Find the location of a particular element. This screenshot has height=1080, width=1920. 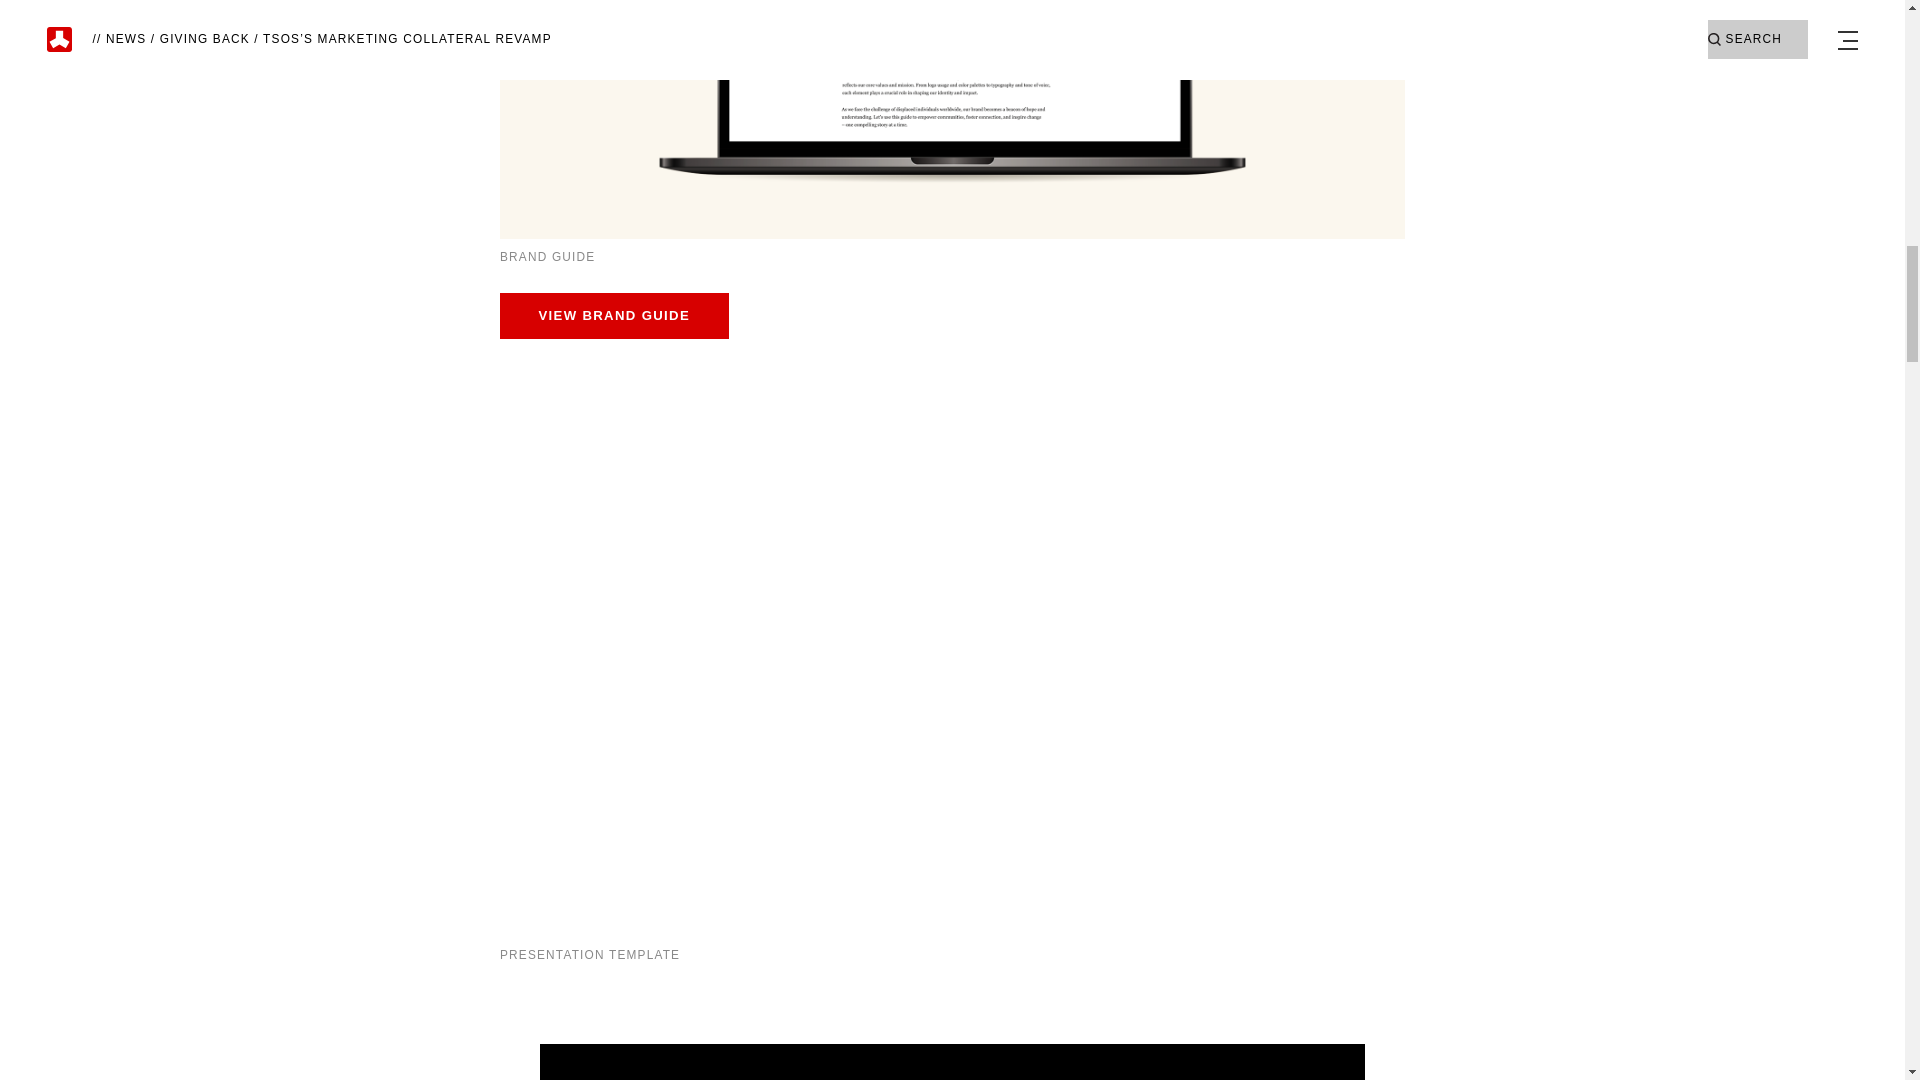

VIEW BRAND GUIDE is located at coordinates (614, 316).